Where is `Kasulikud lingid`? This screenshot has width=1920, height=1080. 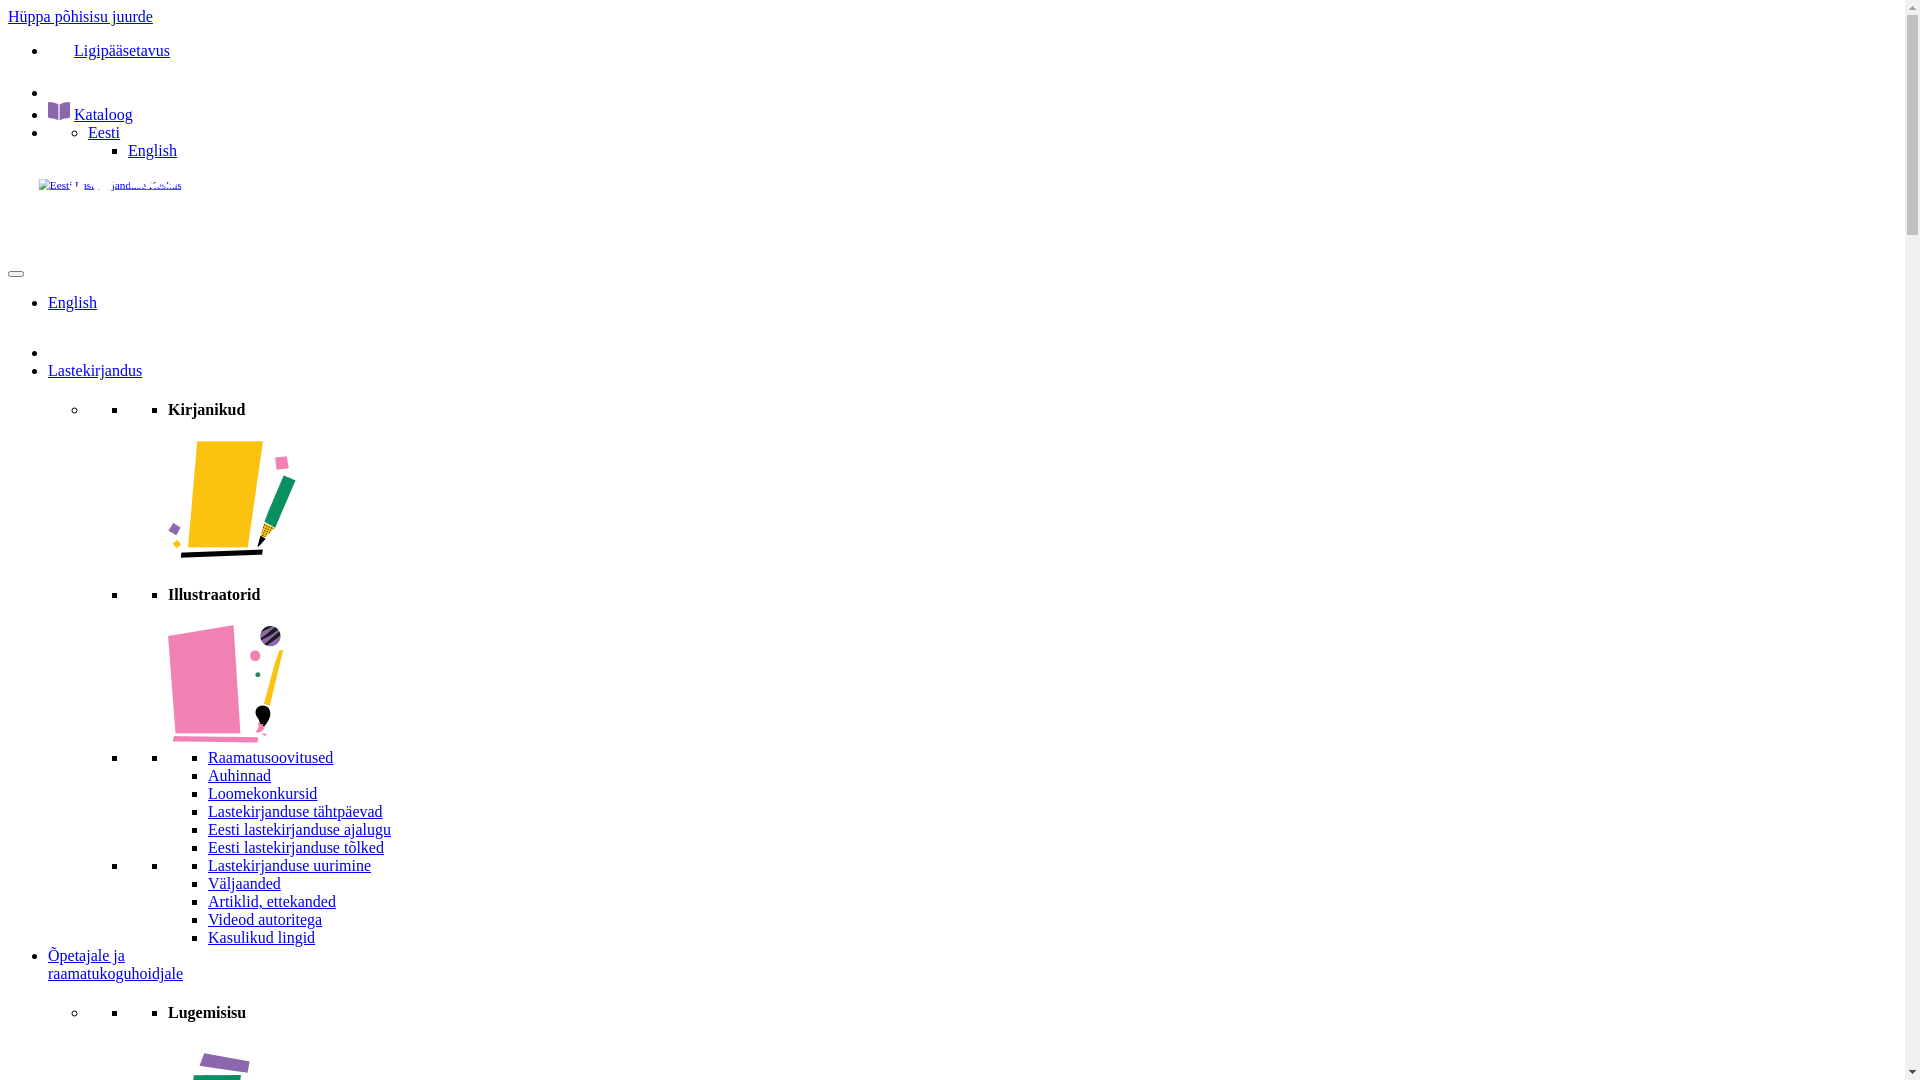 Kasulikud lingid is located at coordinates (262, 938).